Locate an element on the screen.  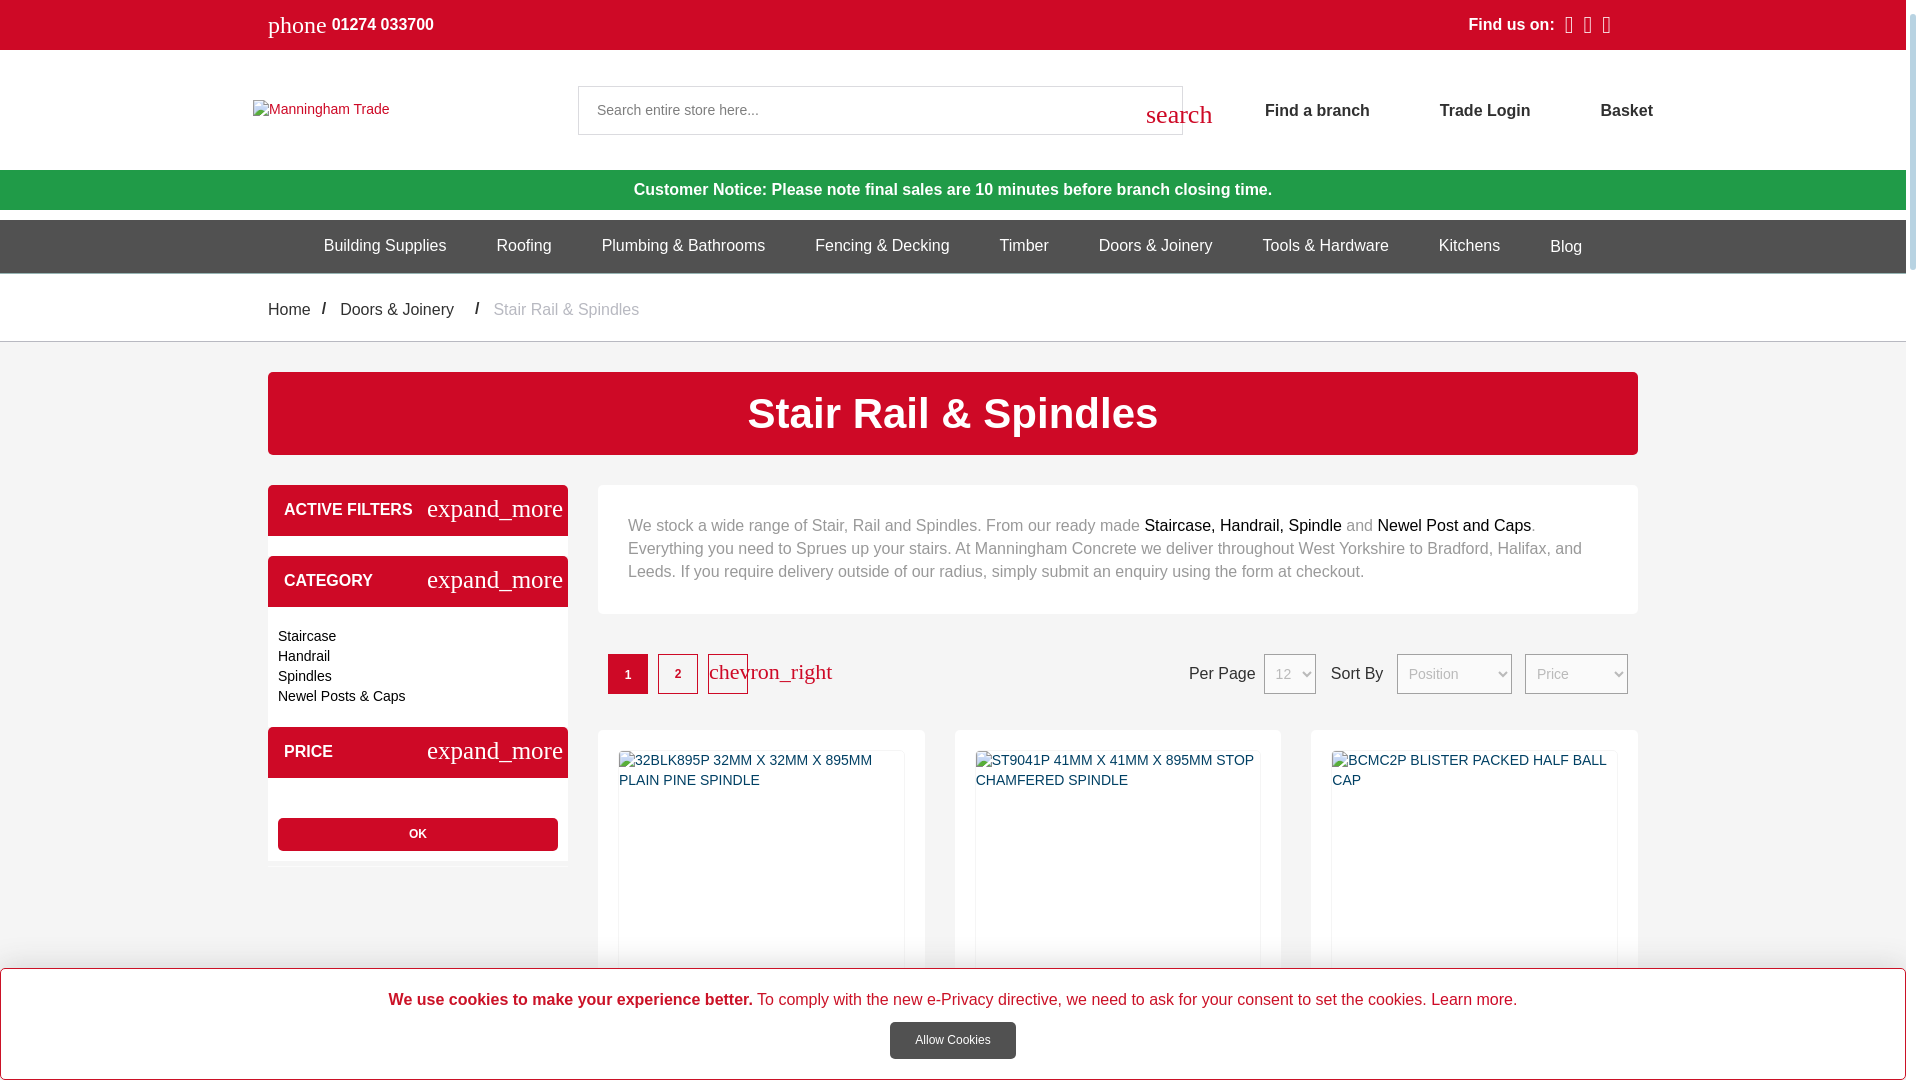
Allow Cookies is located at coordinates (952, 1040).